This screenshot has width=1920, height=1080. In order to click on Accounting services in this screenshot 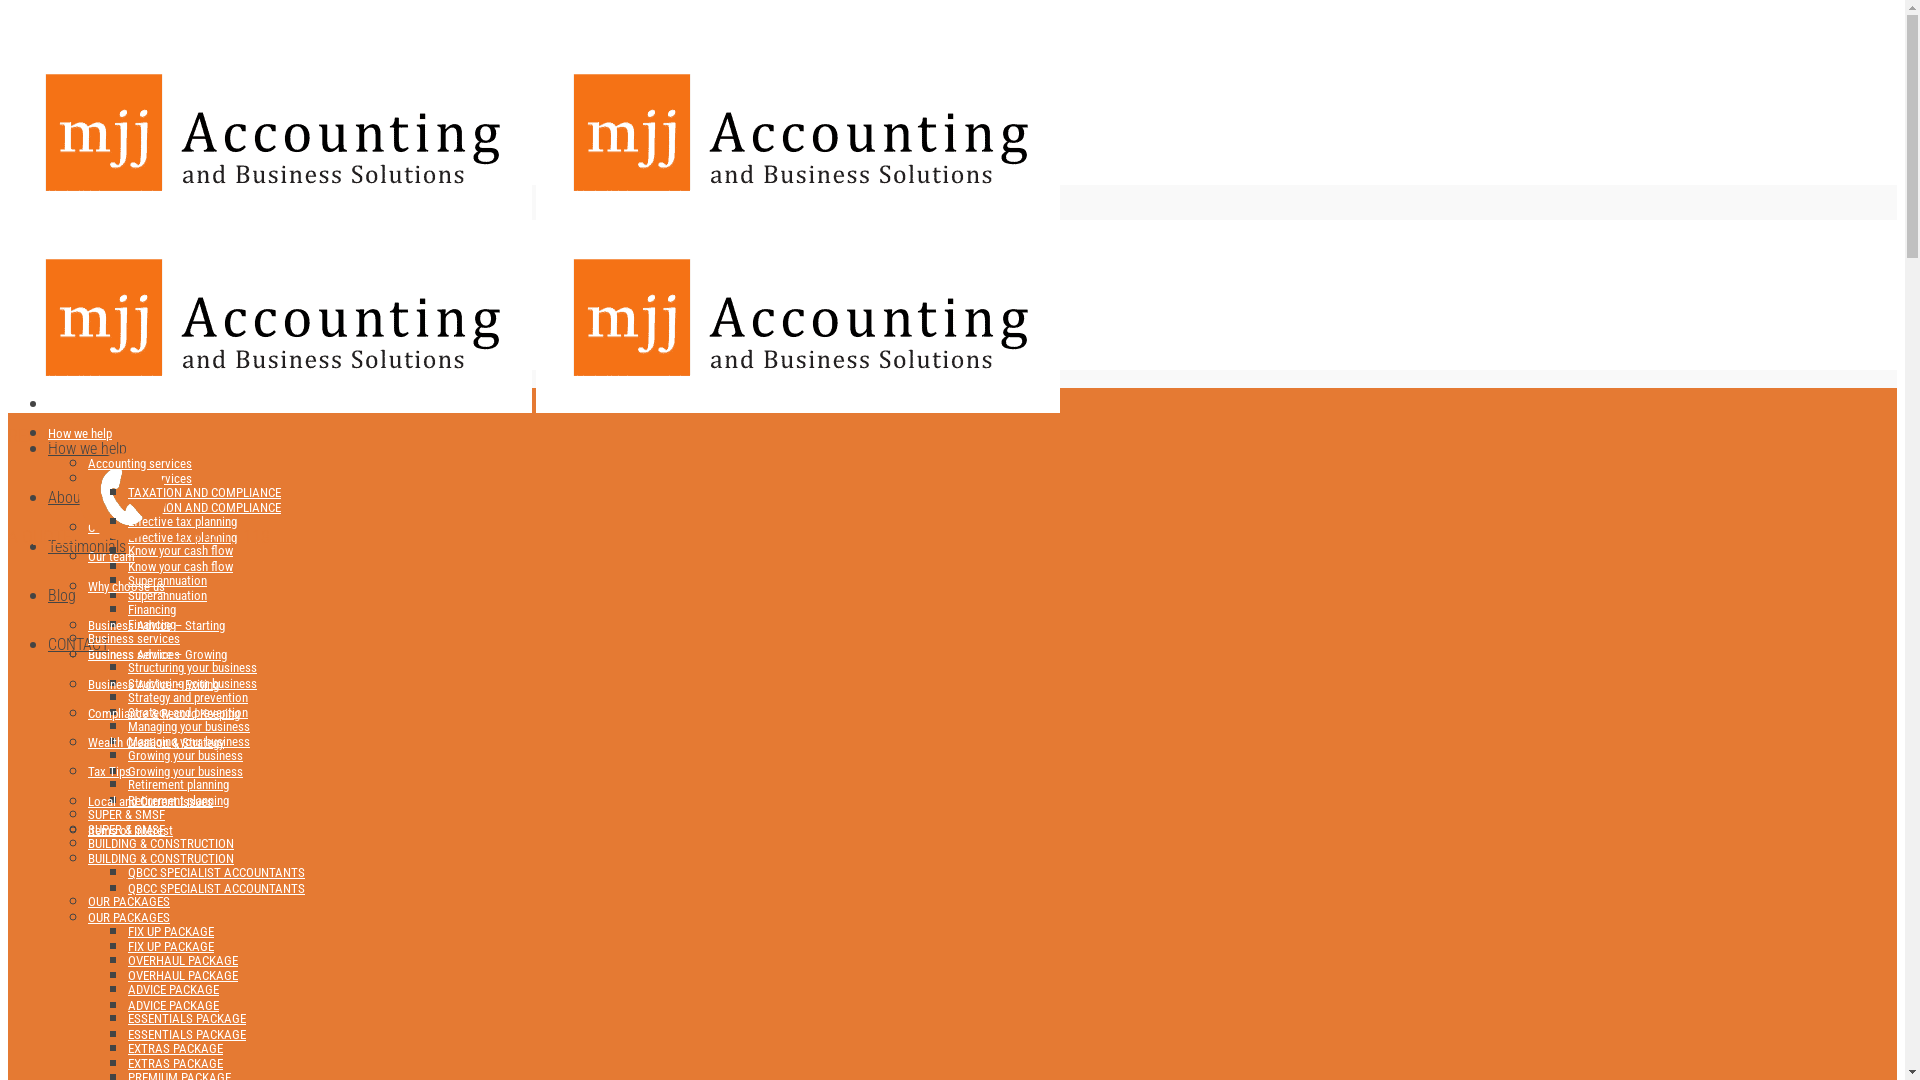, I will do `click(140, 464)`.